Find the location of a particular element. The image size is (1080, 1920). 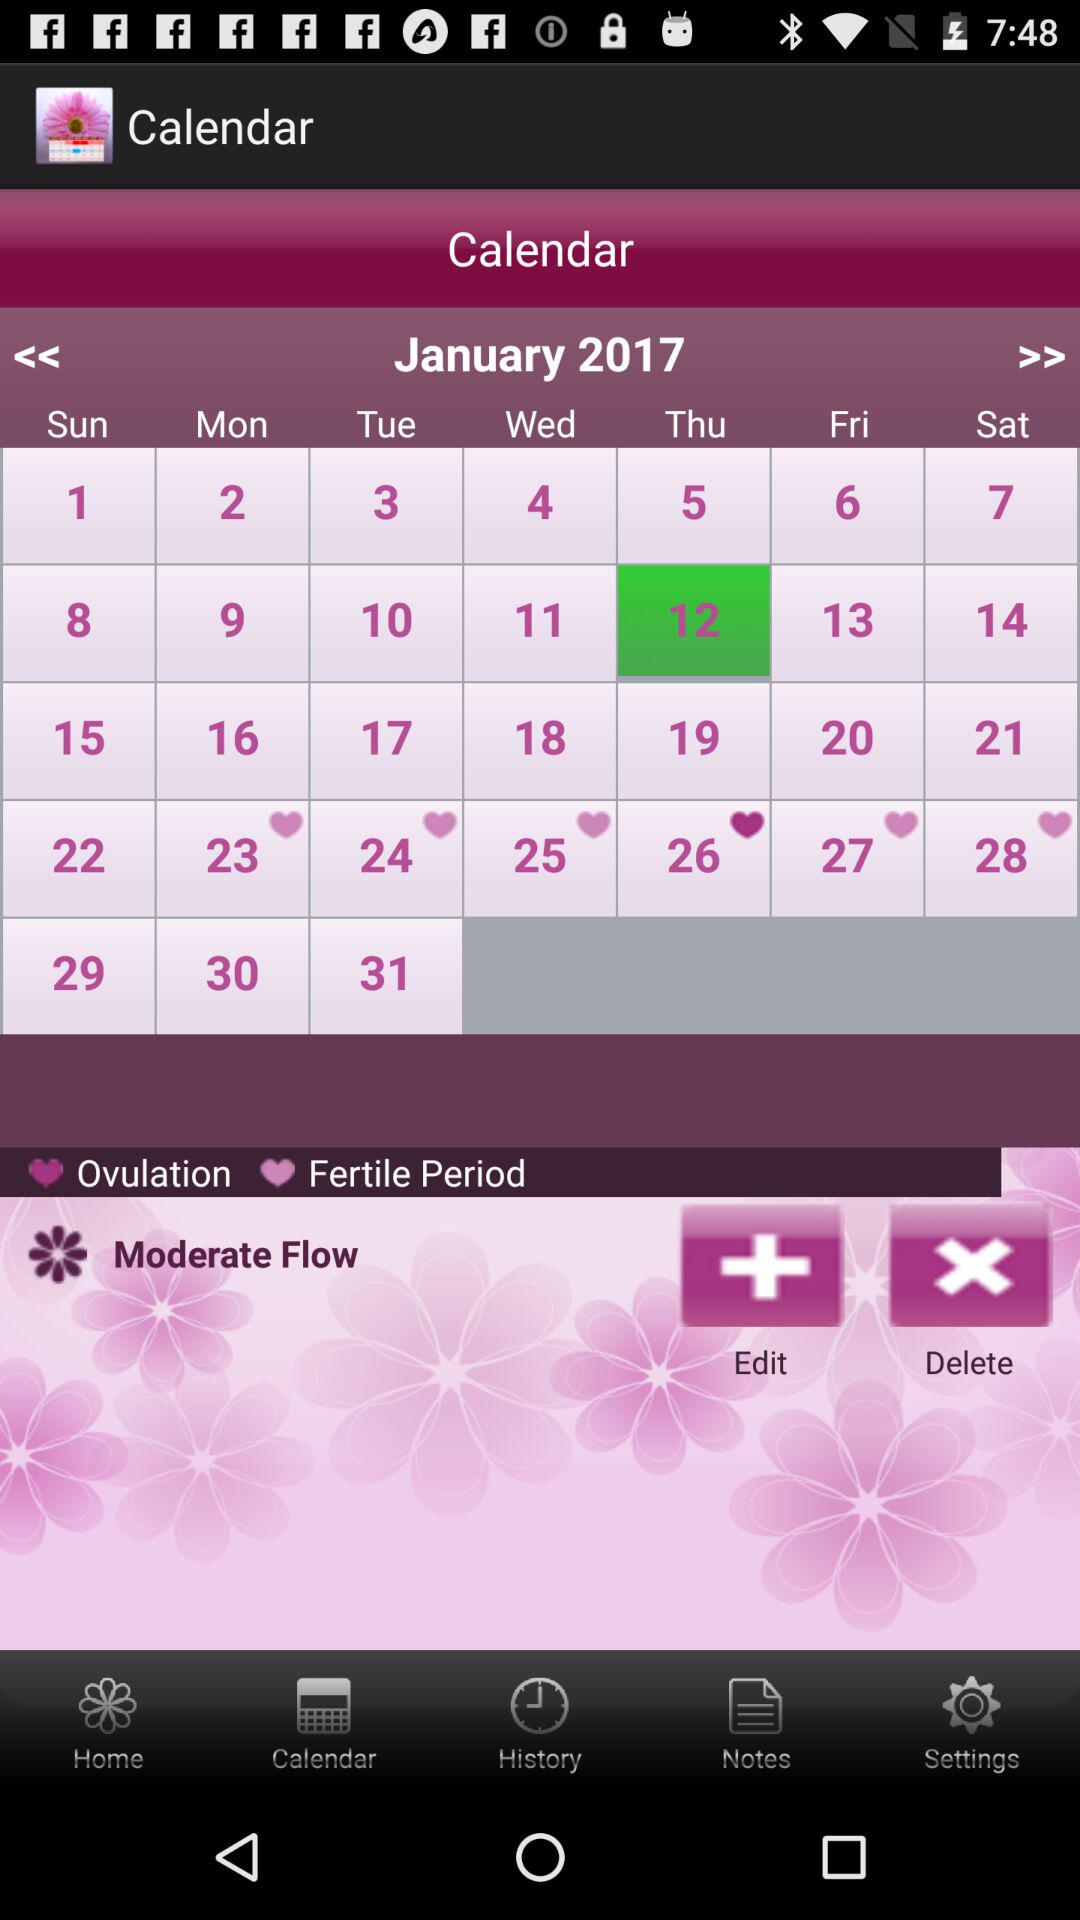

select the settings is located at coordinates (972, 1722).